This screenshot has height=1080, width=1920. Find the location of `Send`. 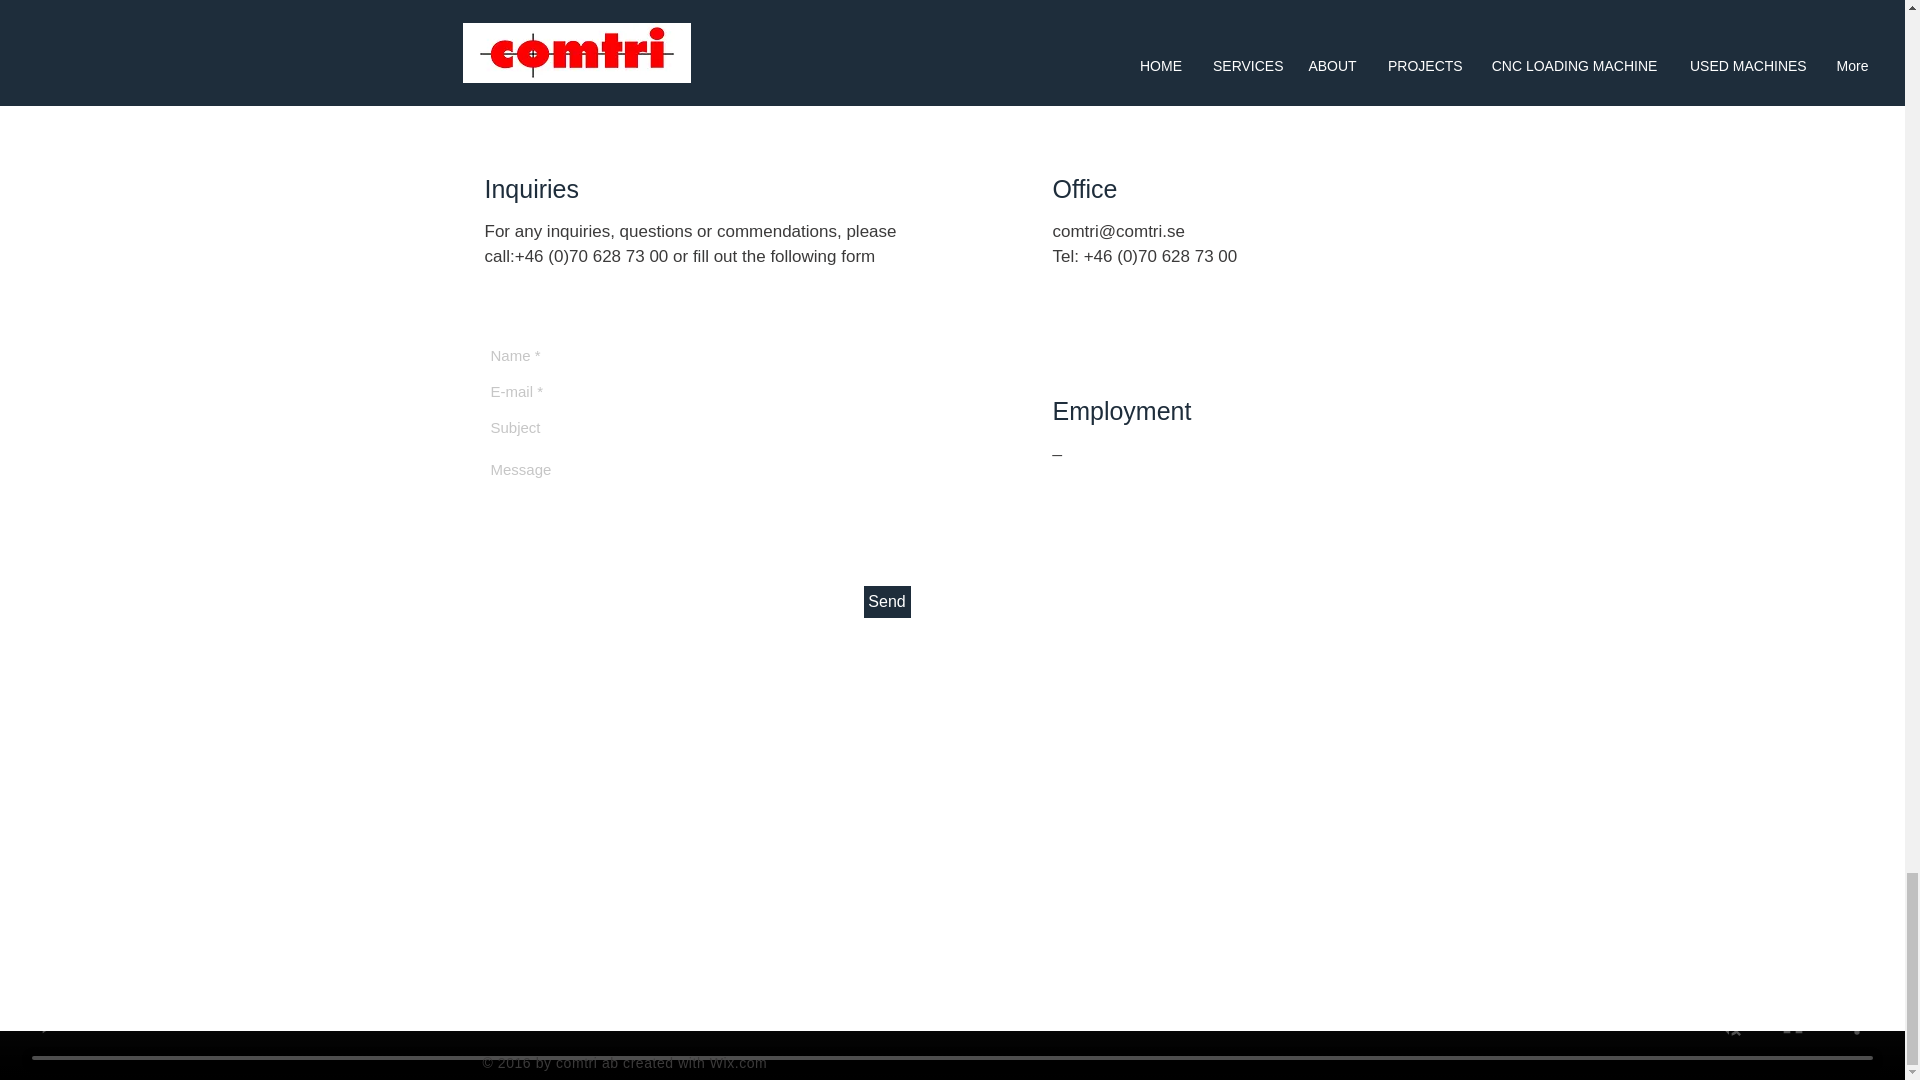

Send is located at coordinates (887, 602).